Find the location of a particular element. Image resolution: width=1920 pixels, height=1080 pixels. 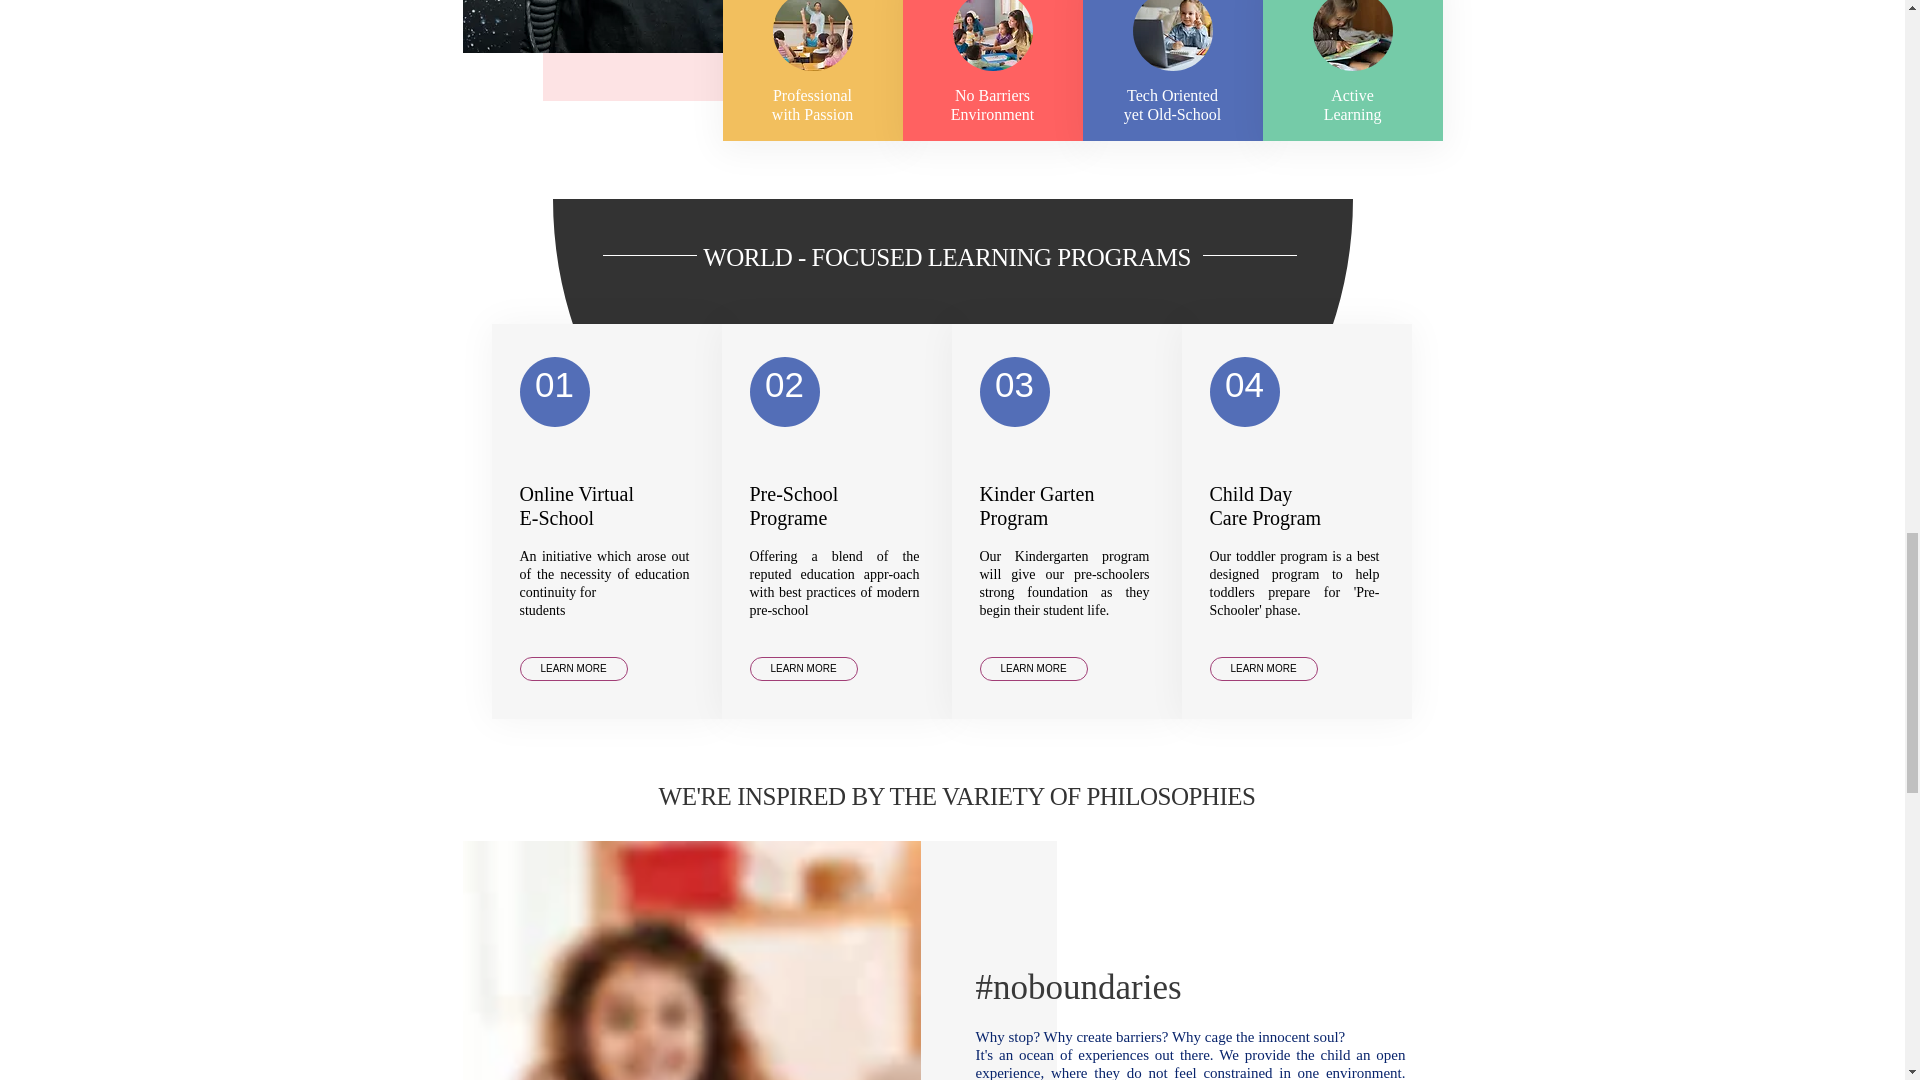

LEARN MORE is located at coordinates (1034, 668).